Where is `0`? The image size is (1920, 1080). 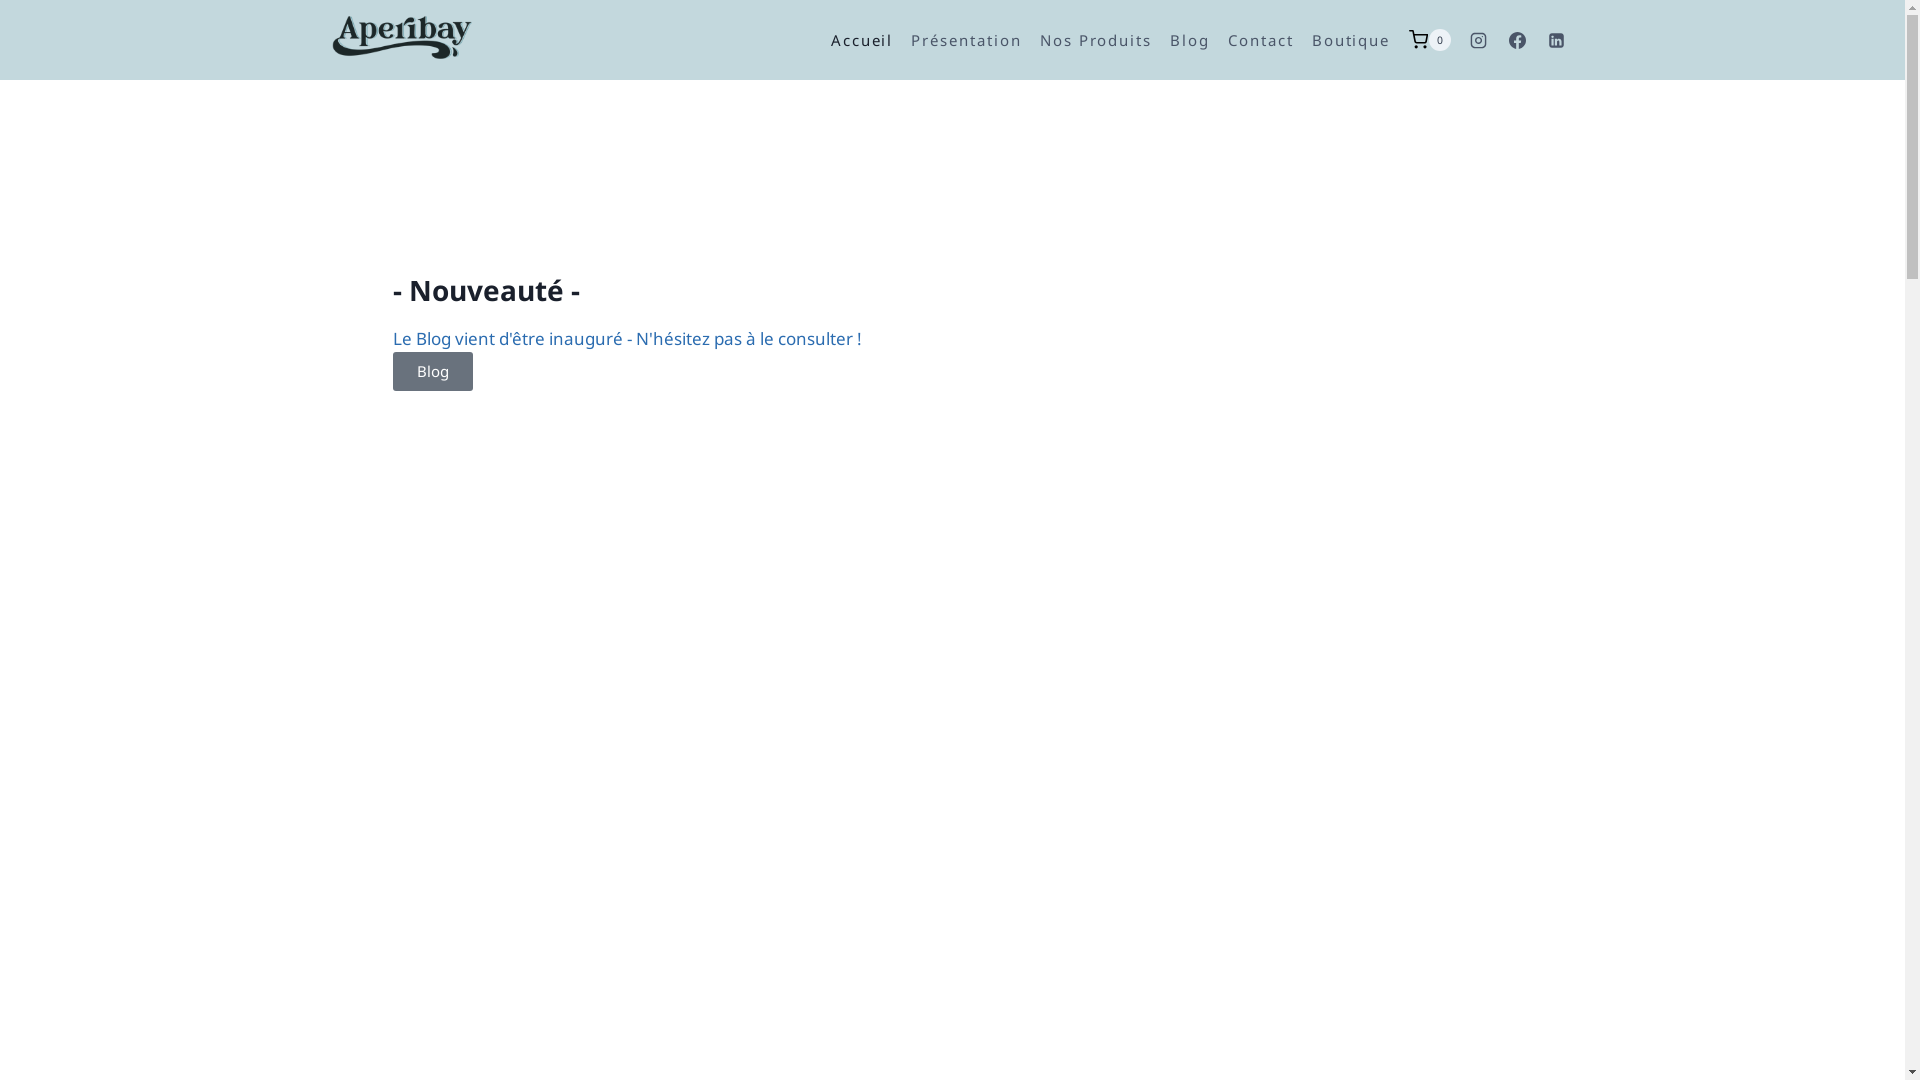
0 is located at coordinates (1430, 40).